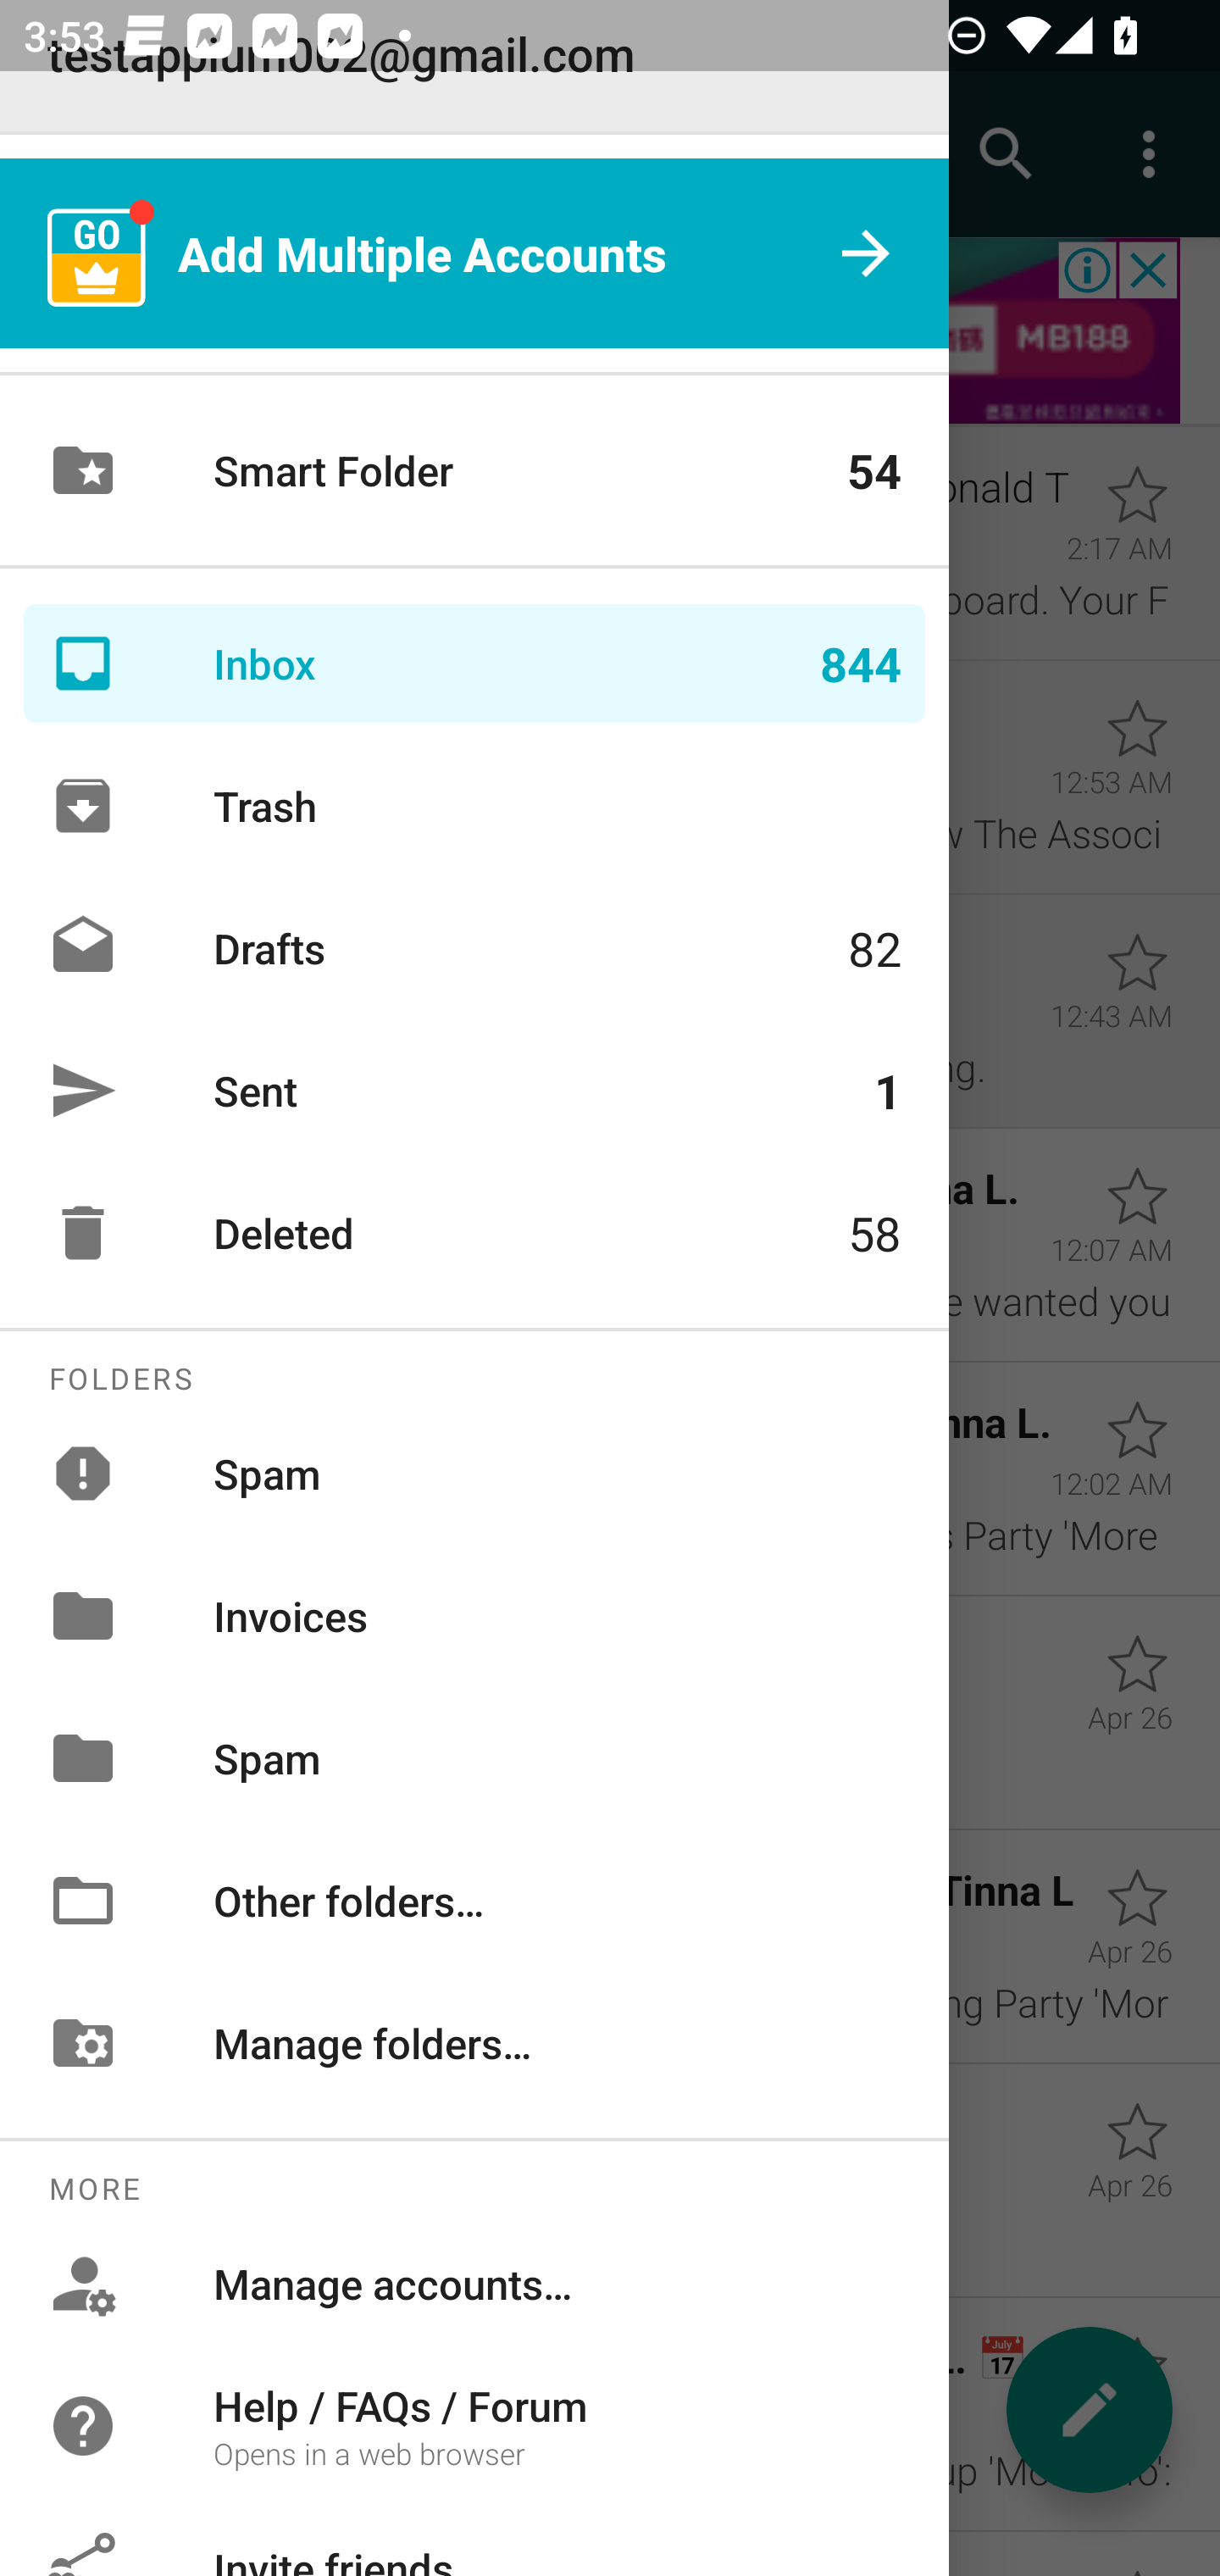 The image size is (1220, 2576). What do you see at coordinates (474, 2283) in the screenshot?
I see `Manage accounts…` at bounding box center [474, 2283].